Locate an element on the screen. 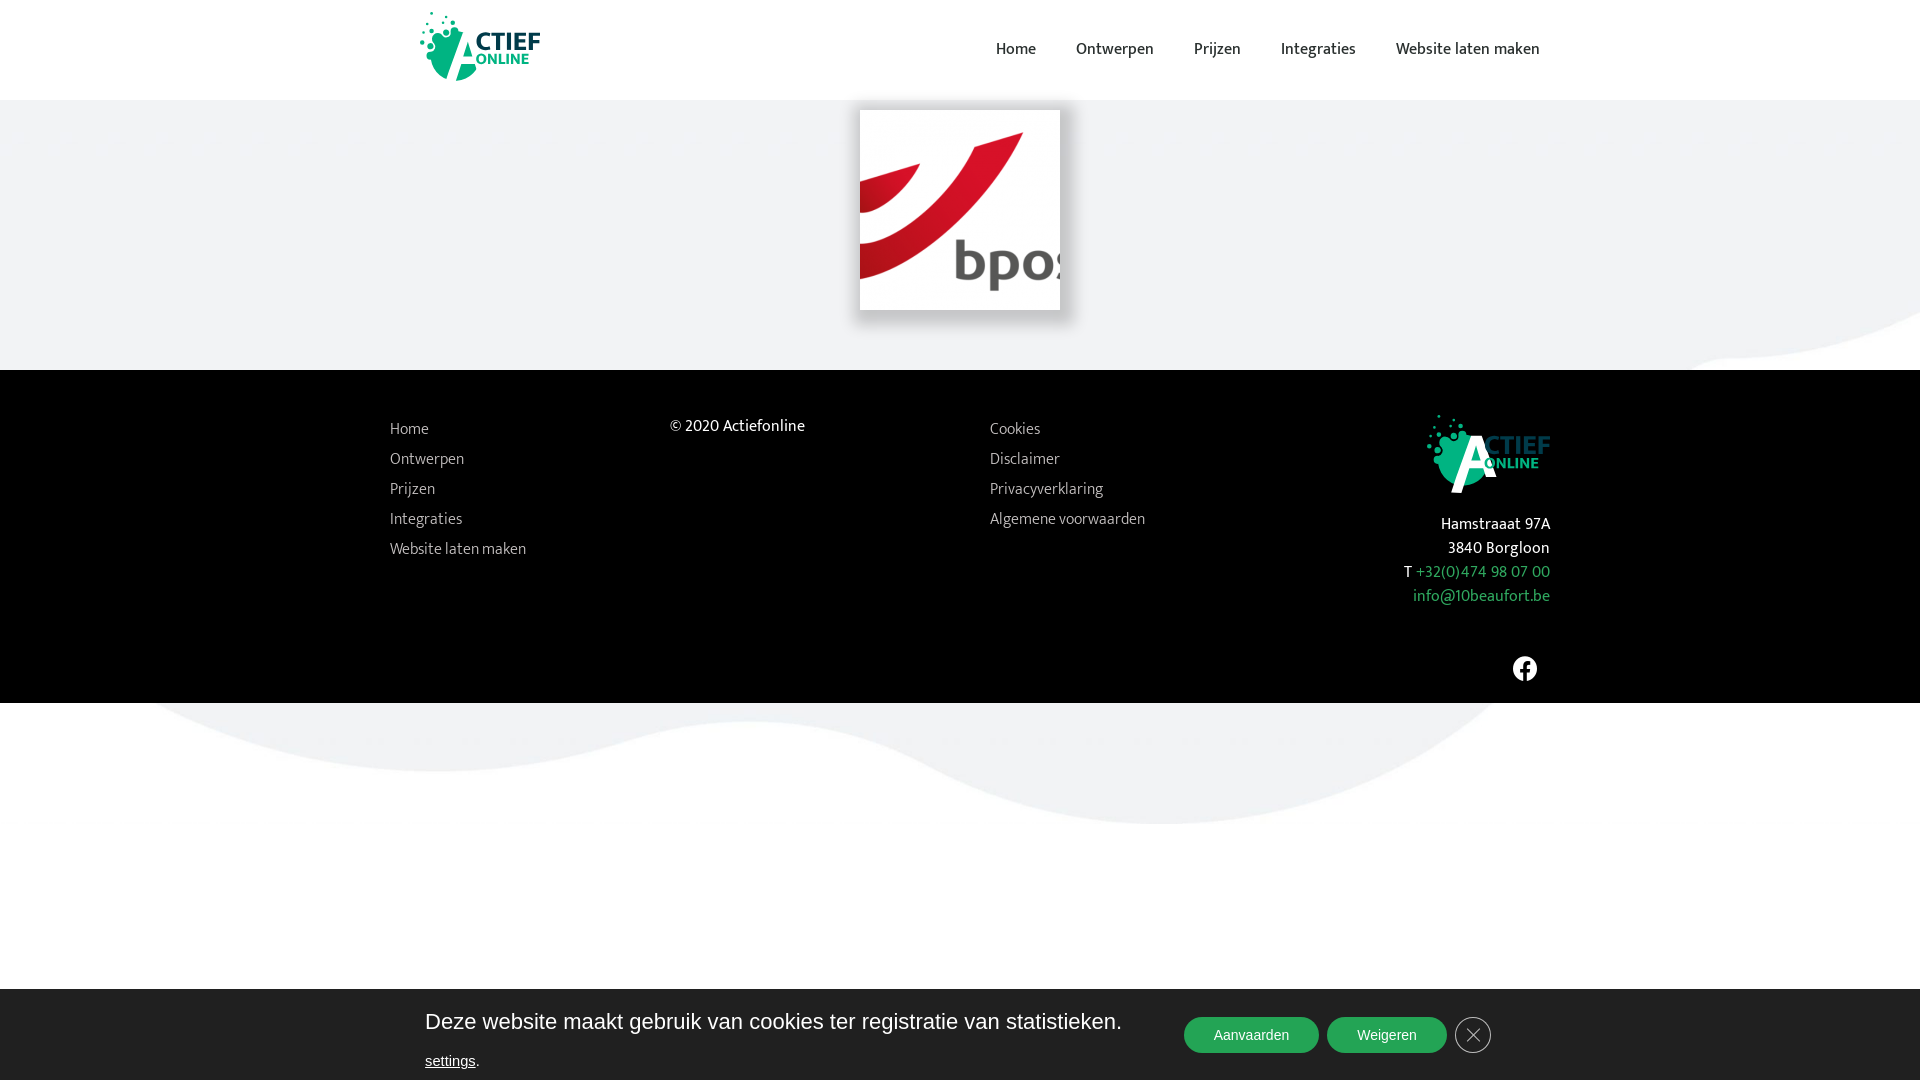 This screenshot has width=1920, height=1080. Screenshot 2020-05-15 at 21.29.10 is located at coordinates (960, 210).